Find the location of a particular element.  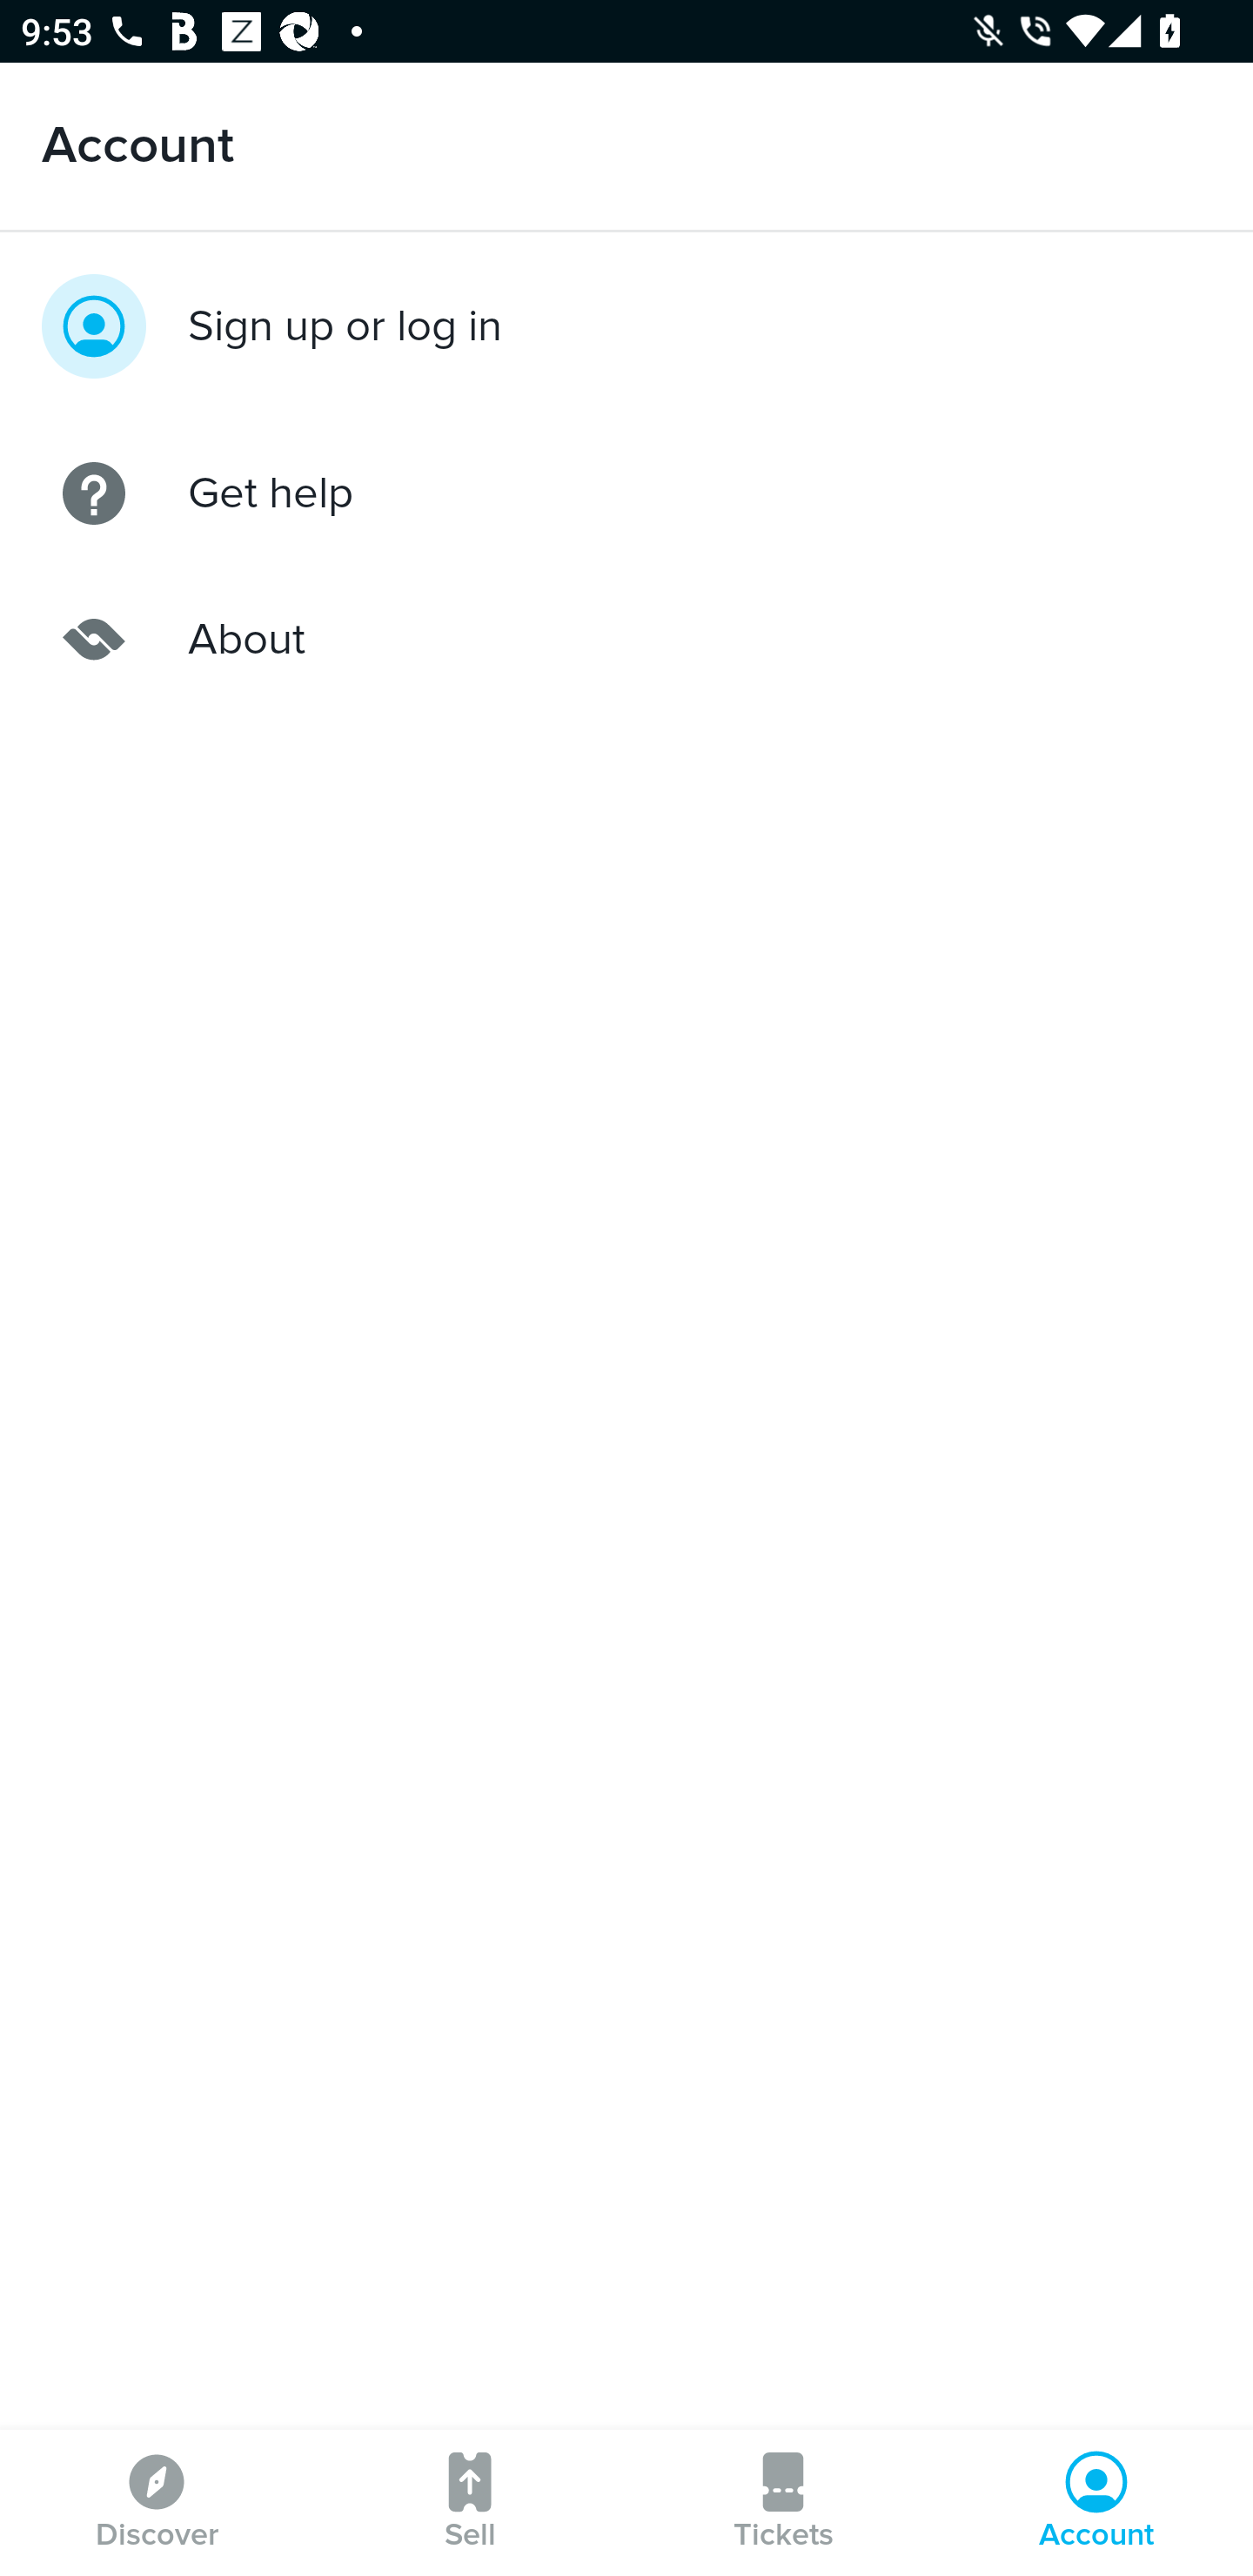

About is located at coordinates (626, 640).